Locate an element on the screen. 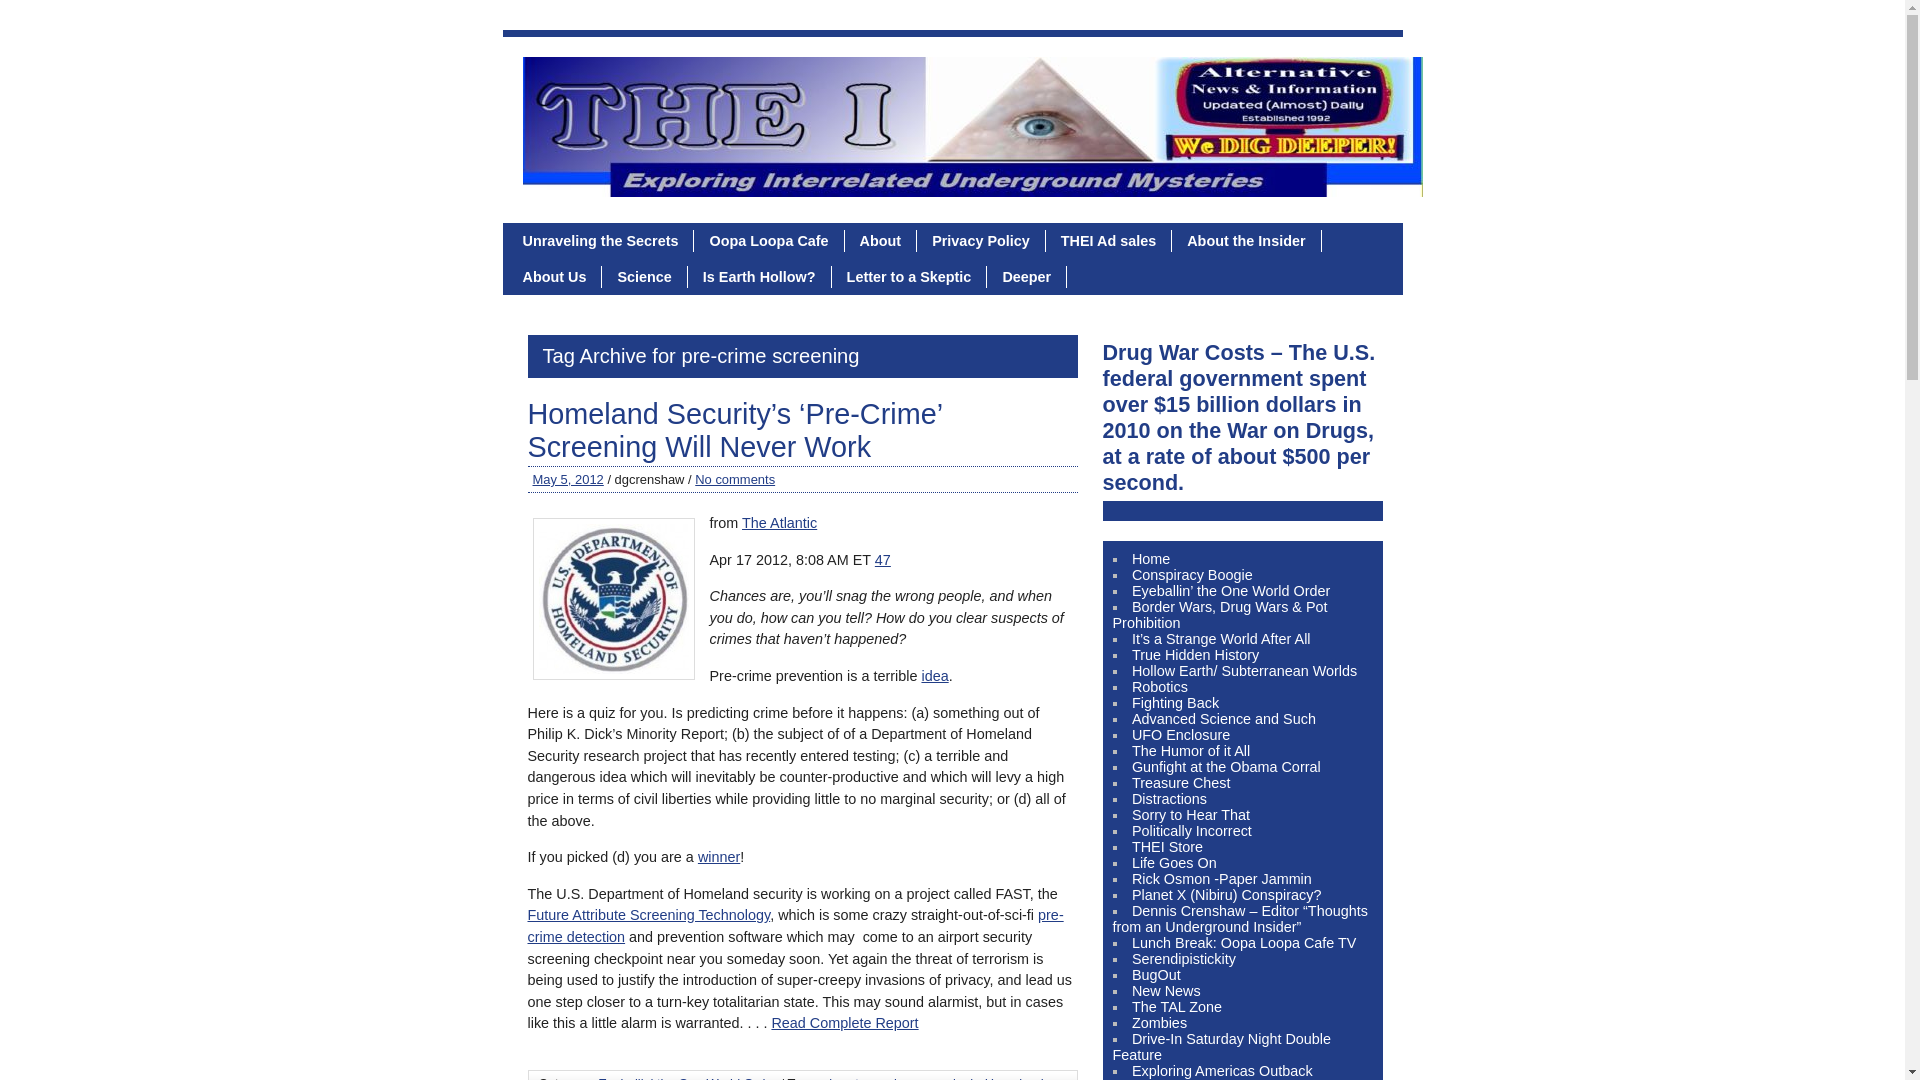 The width and height of the screenshot is (1920, 1080). Letter to a Skeptic is located at coordinates (910, 276).